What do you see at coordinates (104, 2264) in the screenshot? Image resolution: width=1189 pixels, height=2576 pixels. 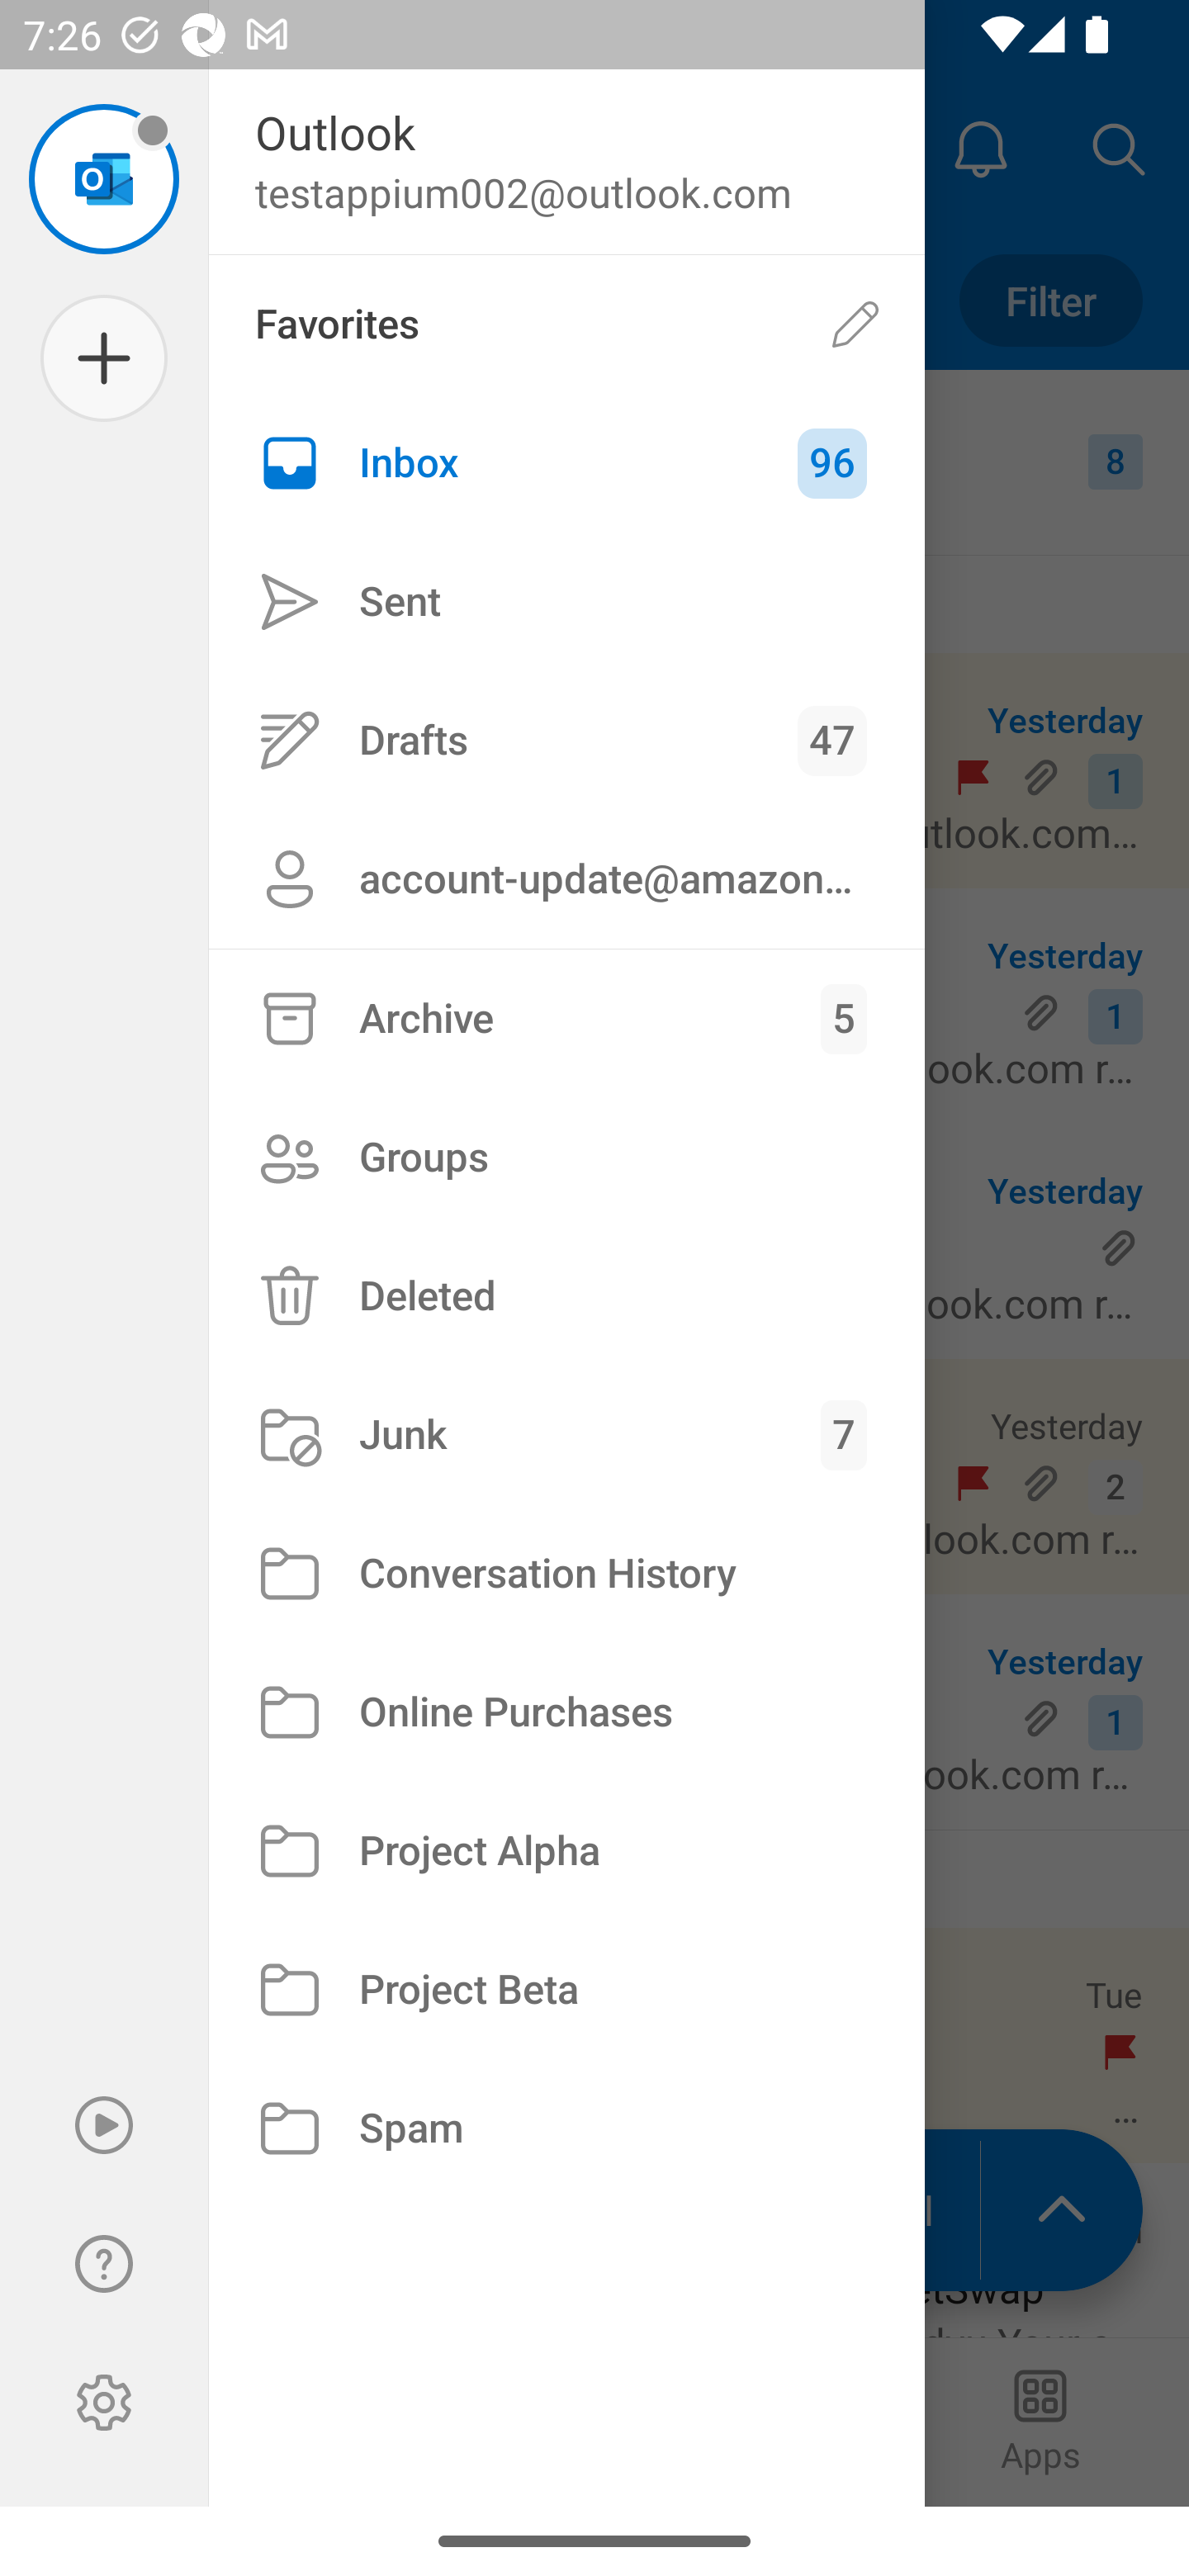 I see `Help` at bounding box center [104, 2264].